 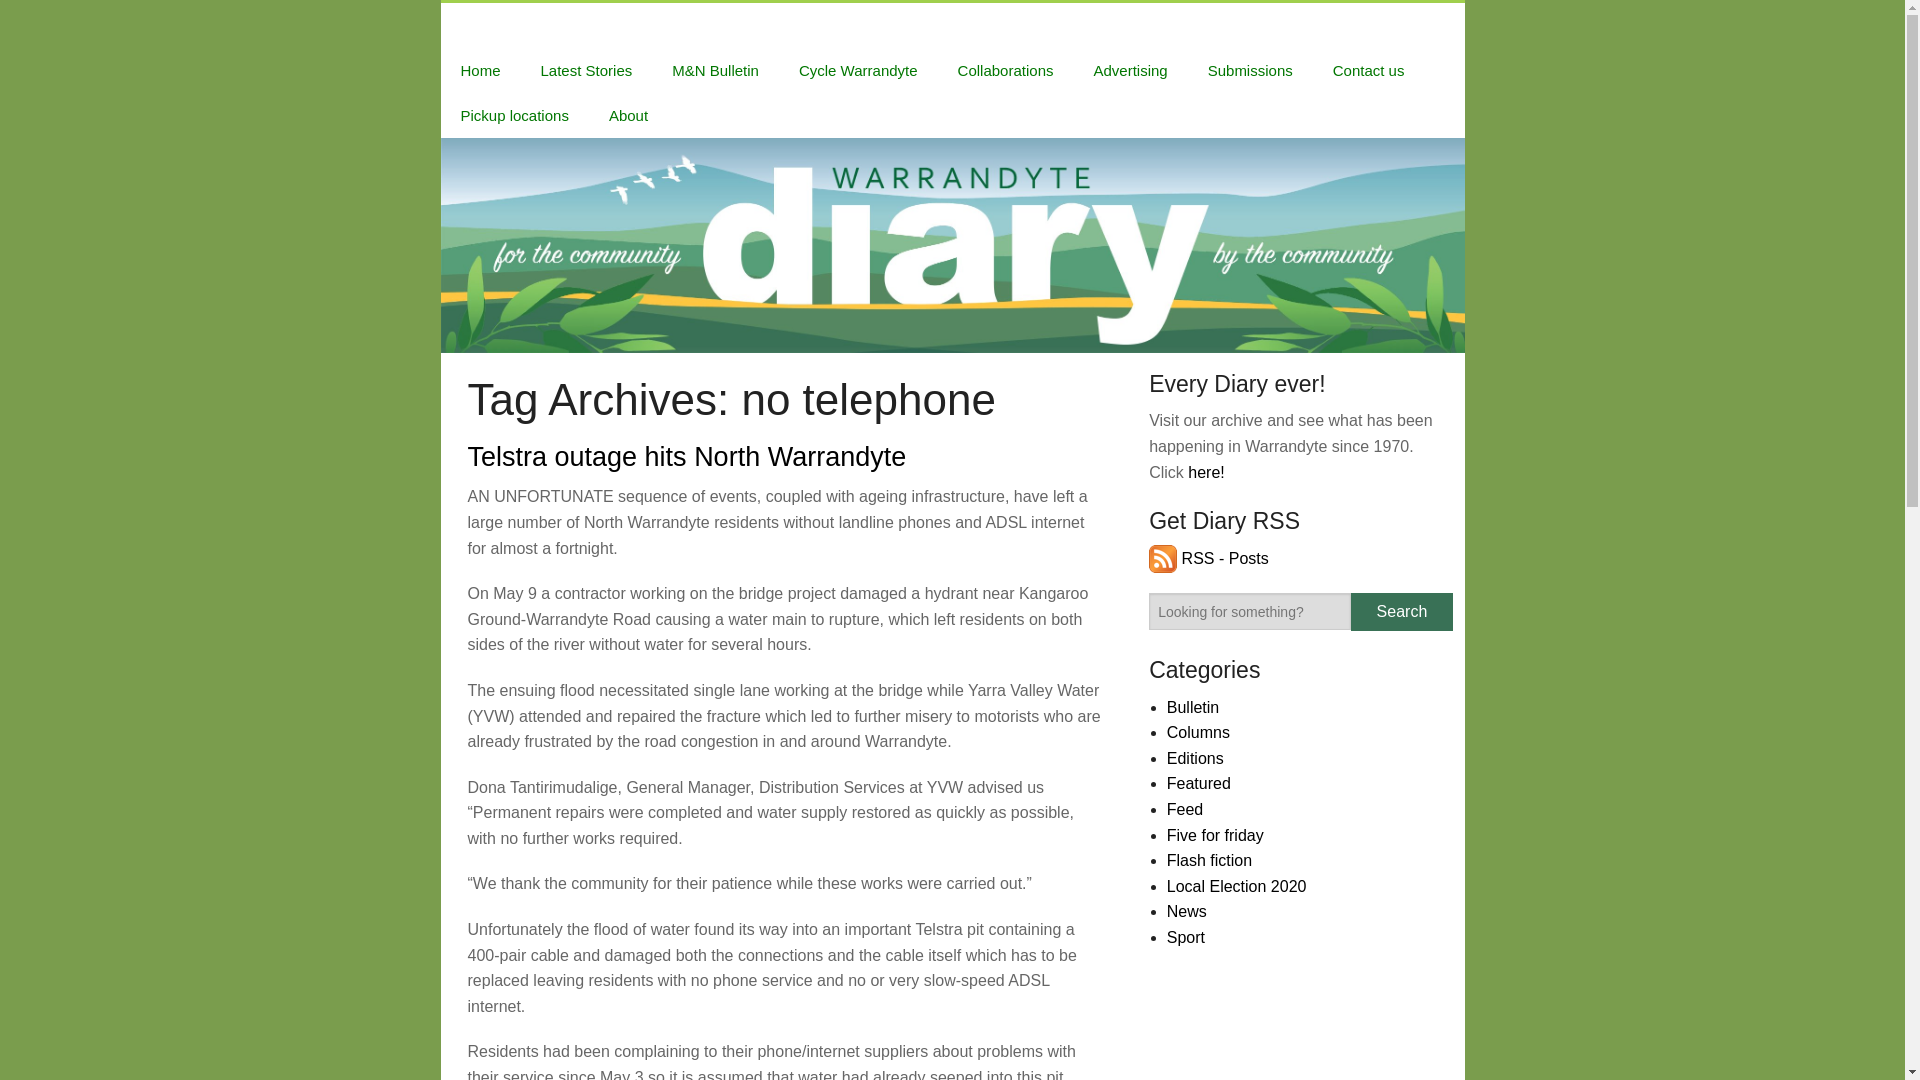 What do you see at coordinates (514, 115) in the screenshot?
I see `Pickup locations` at bounding box center [514, 115].